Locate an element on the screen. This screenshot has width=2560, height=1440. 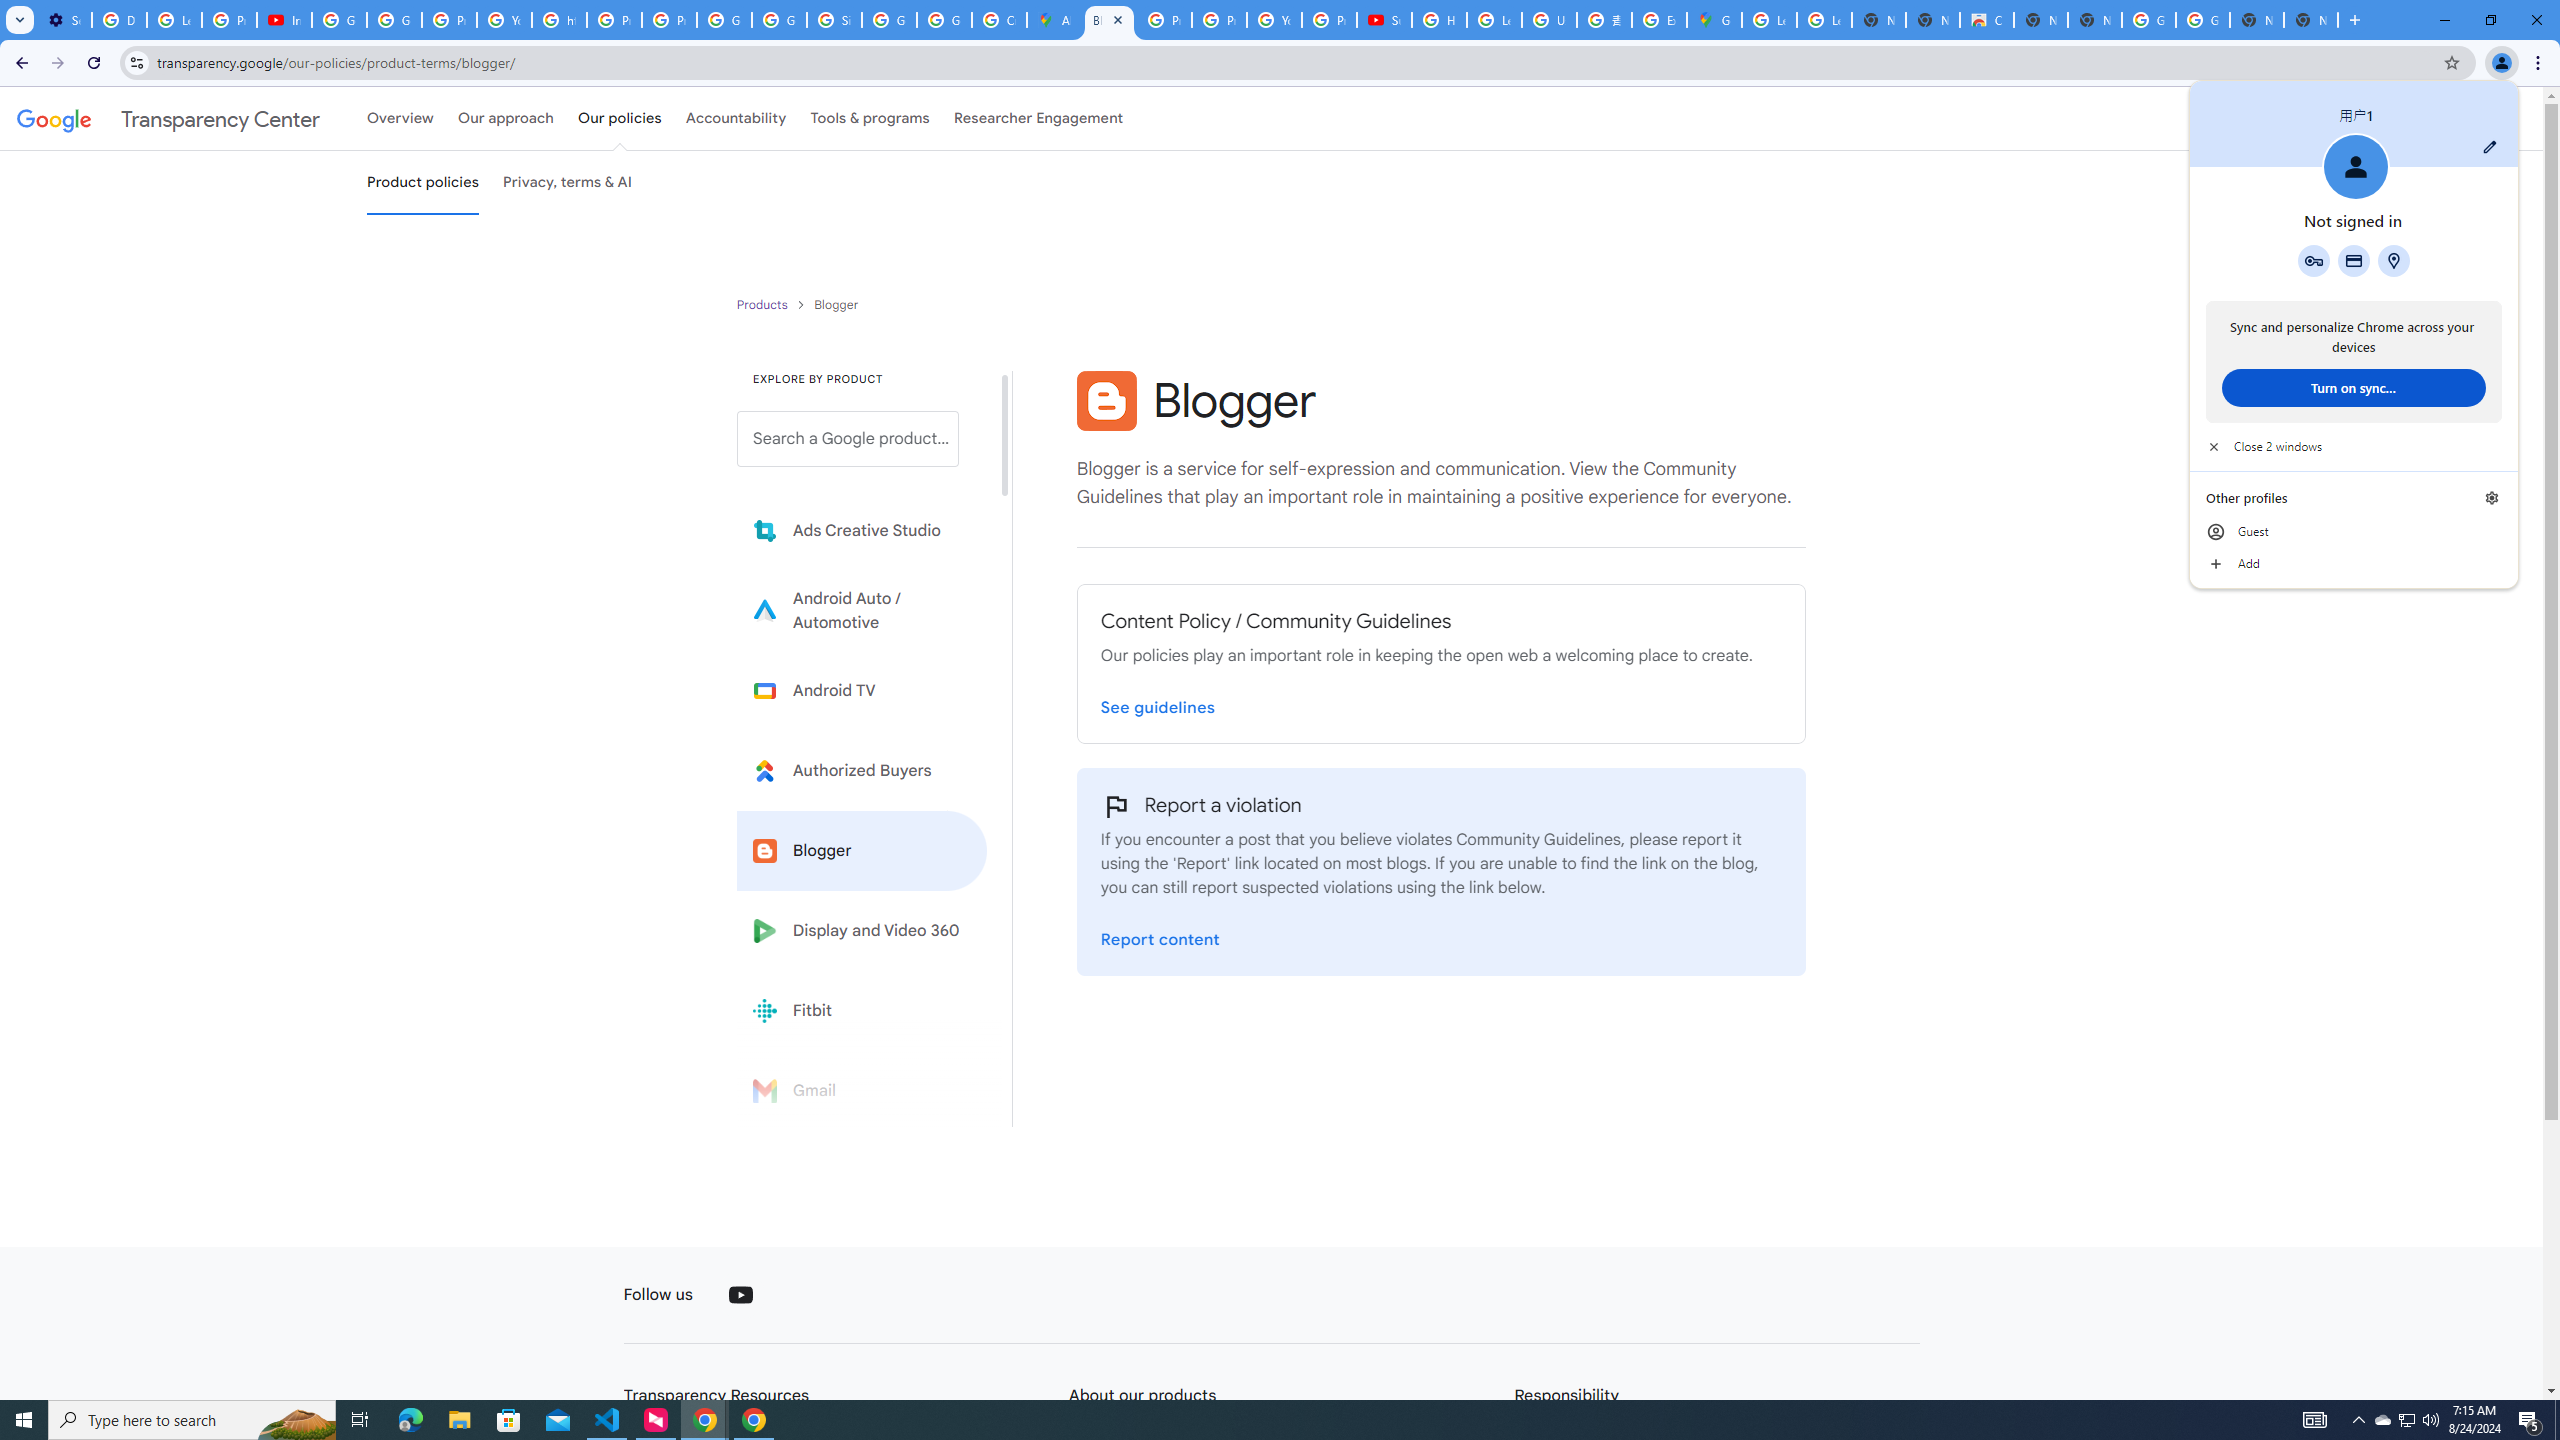
AutomationID: 4105 is located at coordinates (2315, 1420).